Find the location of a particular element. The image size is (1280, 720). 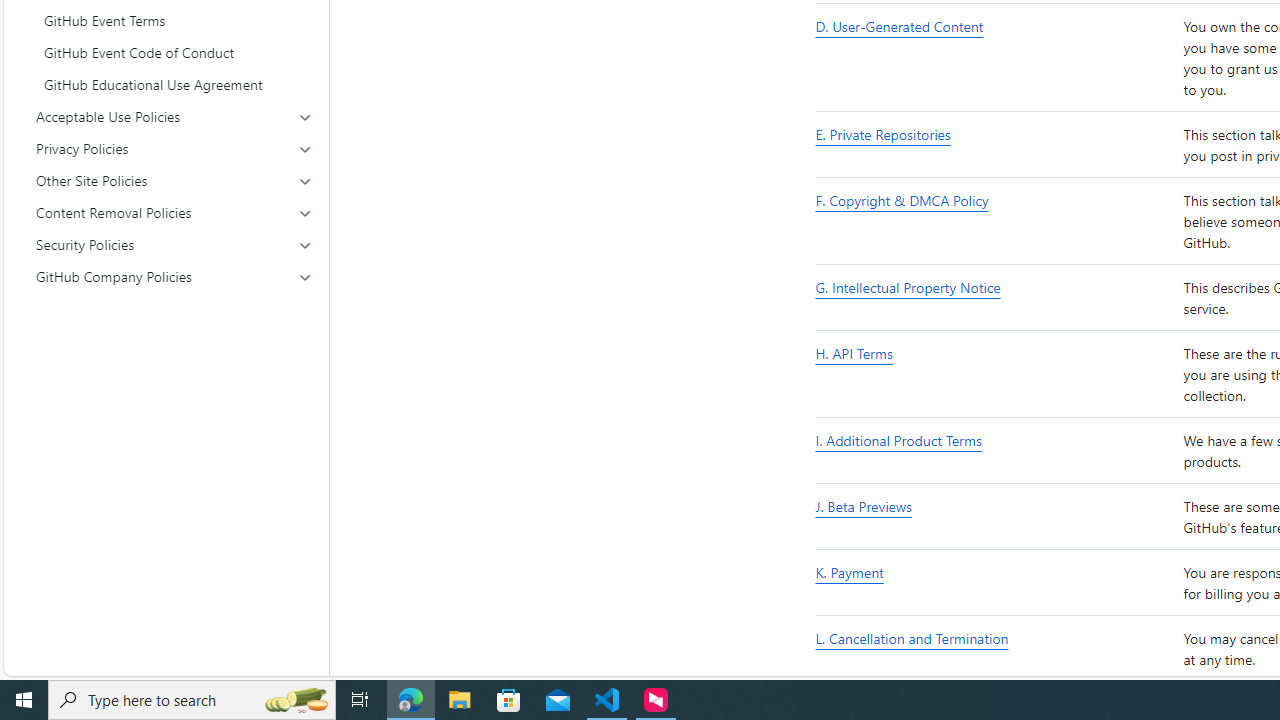

H. API Terms is located at coordinates (996, 375).